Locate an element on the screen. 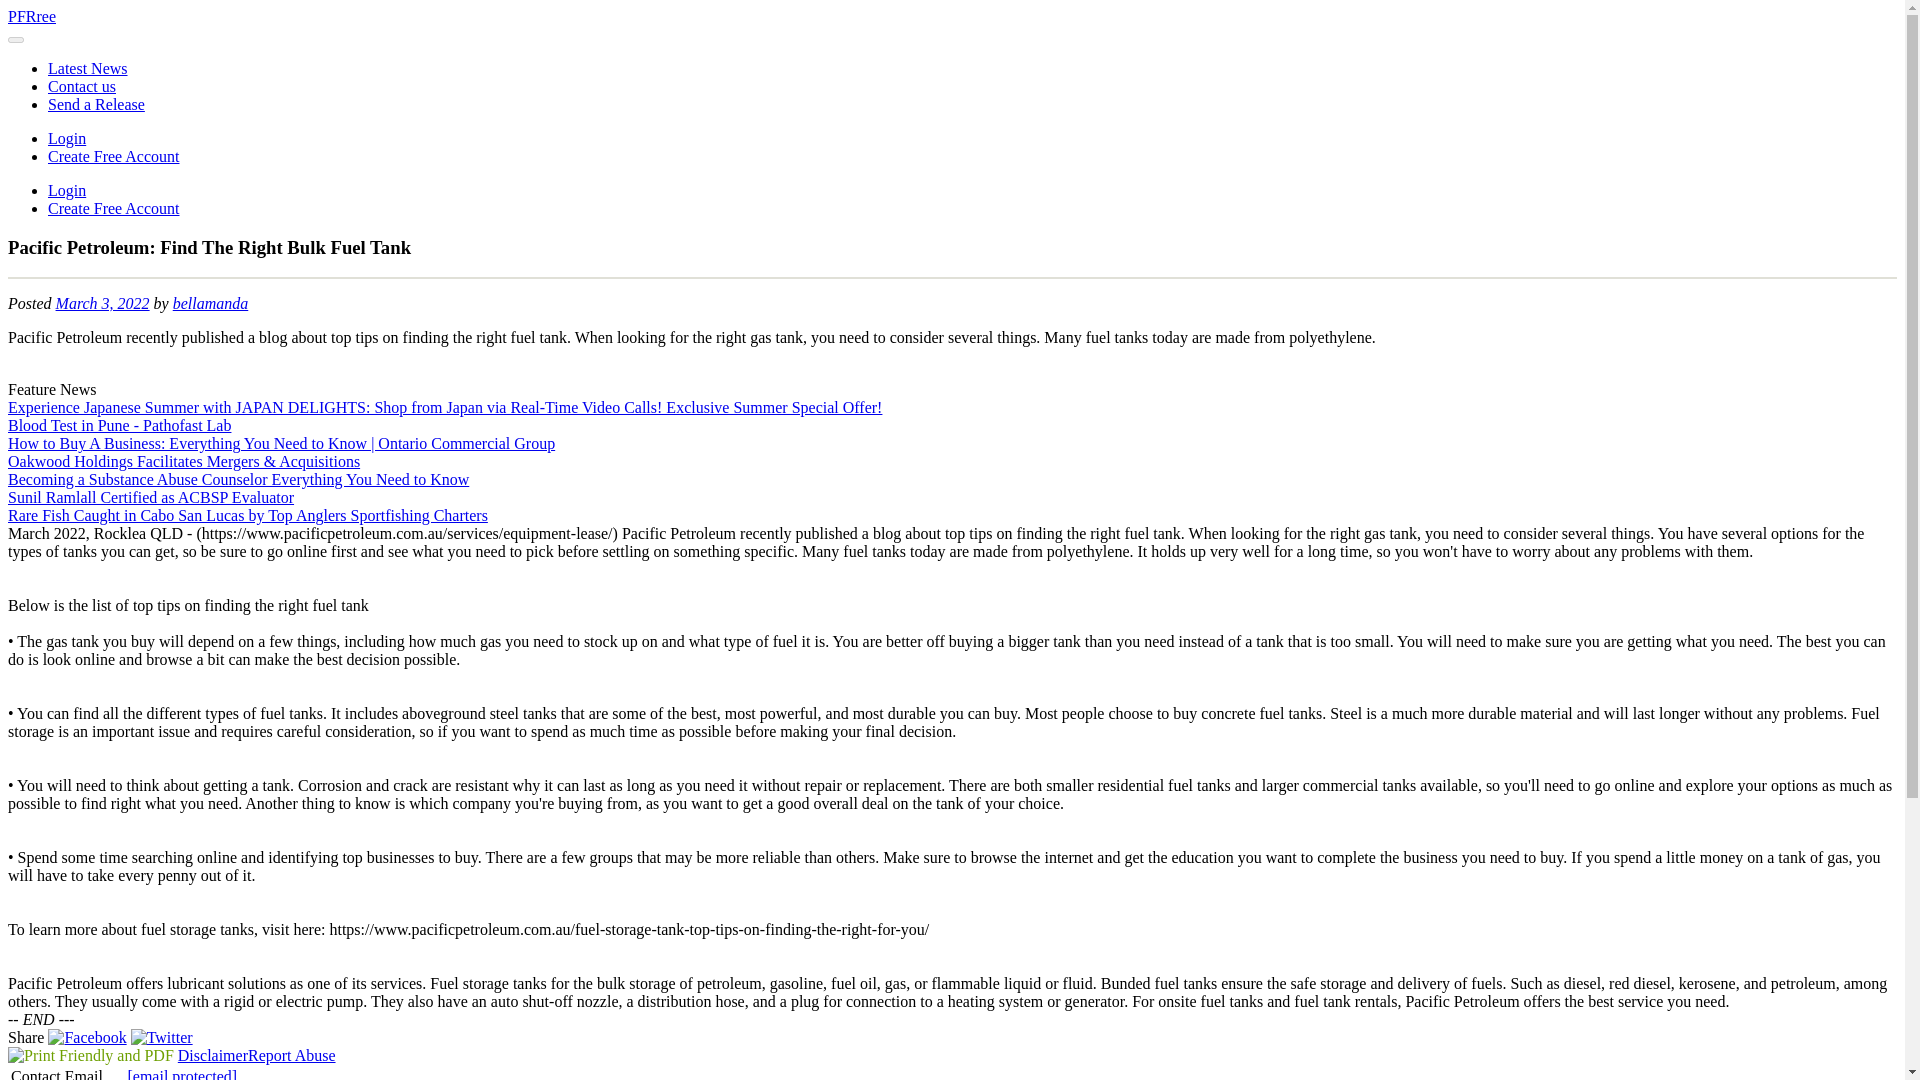 This screenshot has width=1920, height=1080. Login is located at coordinates (67, 138).